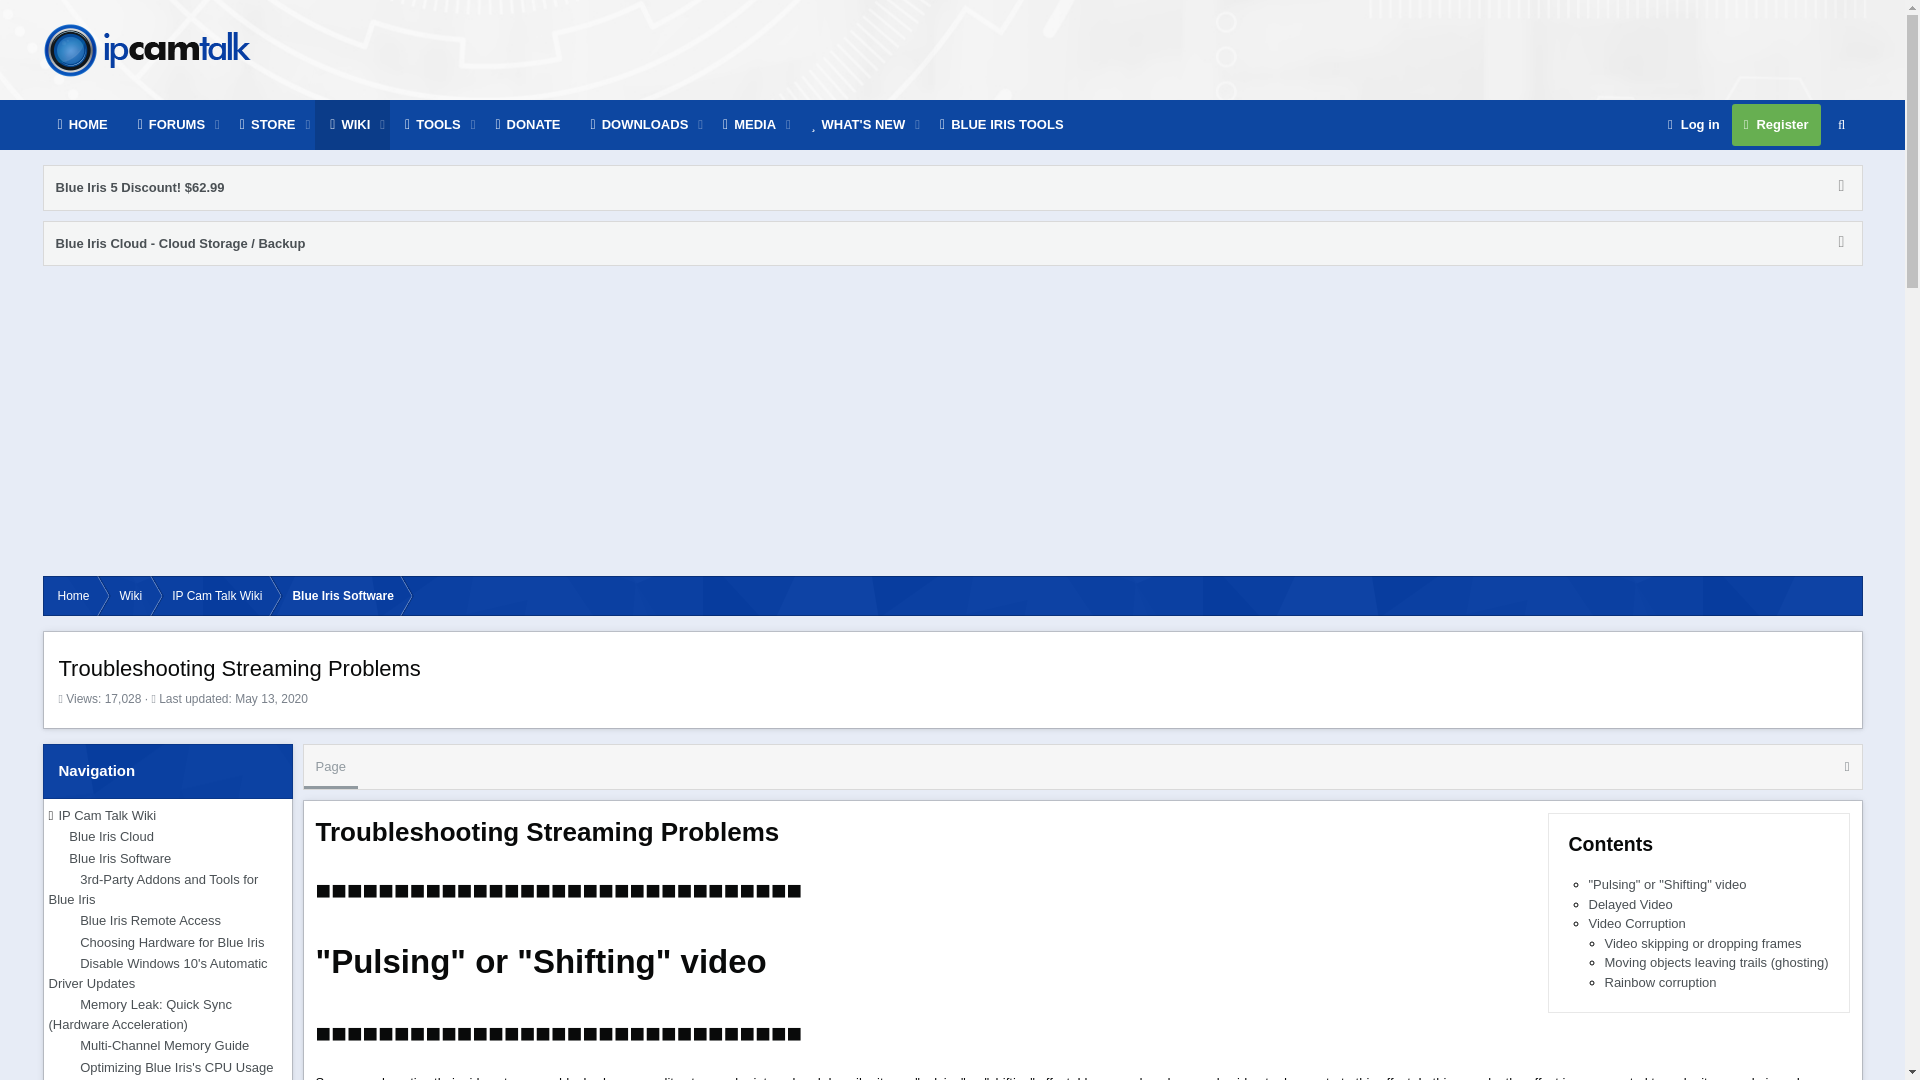 The image size is (1920, 1080). I want to click on HOME, so click(82, 125).